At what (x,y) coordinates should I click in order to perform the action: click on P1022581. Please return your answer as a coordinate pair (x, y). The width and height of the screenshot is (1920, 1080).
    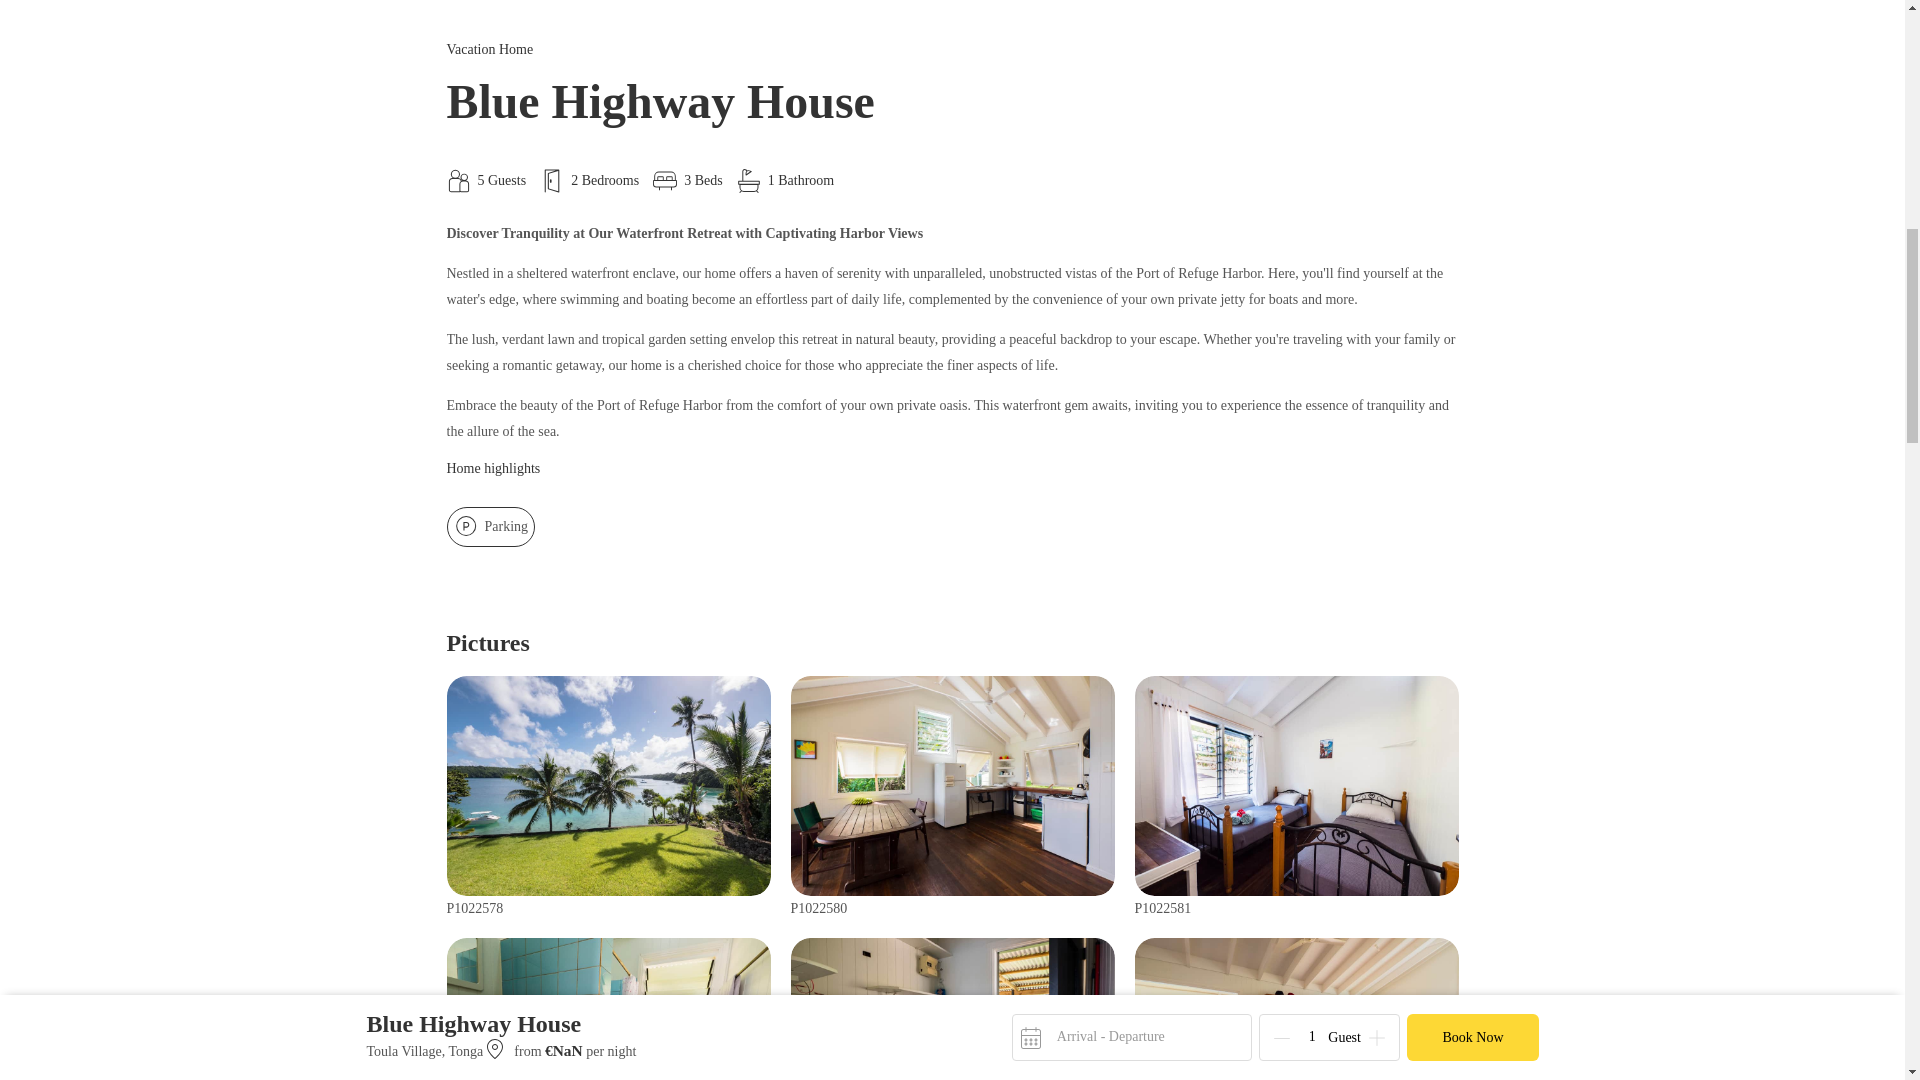
    Looking at the image, I should click on (1296, 786).